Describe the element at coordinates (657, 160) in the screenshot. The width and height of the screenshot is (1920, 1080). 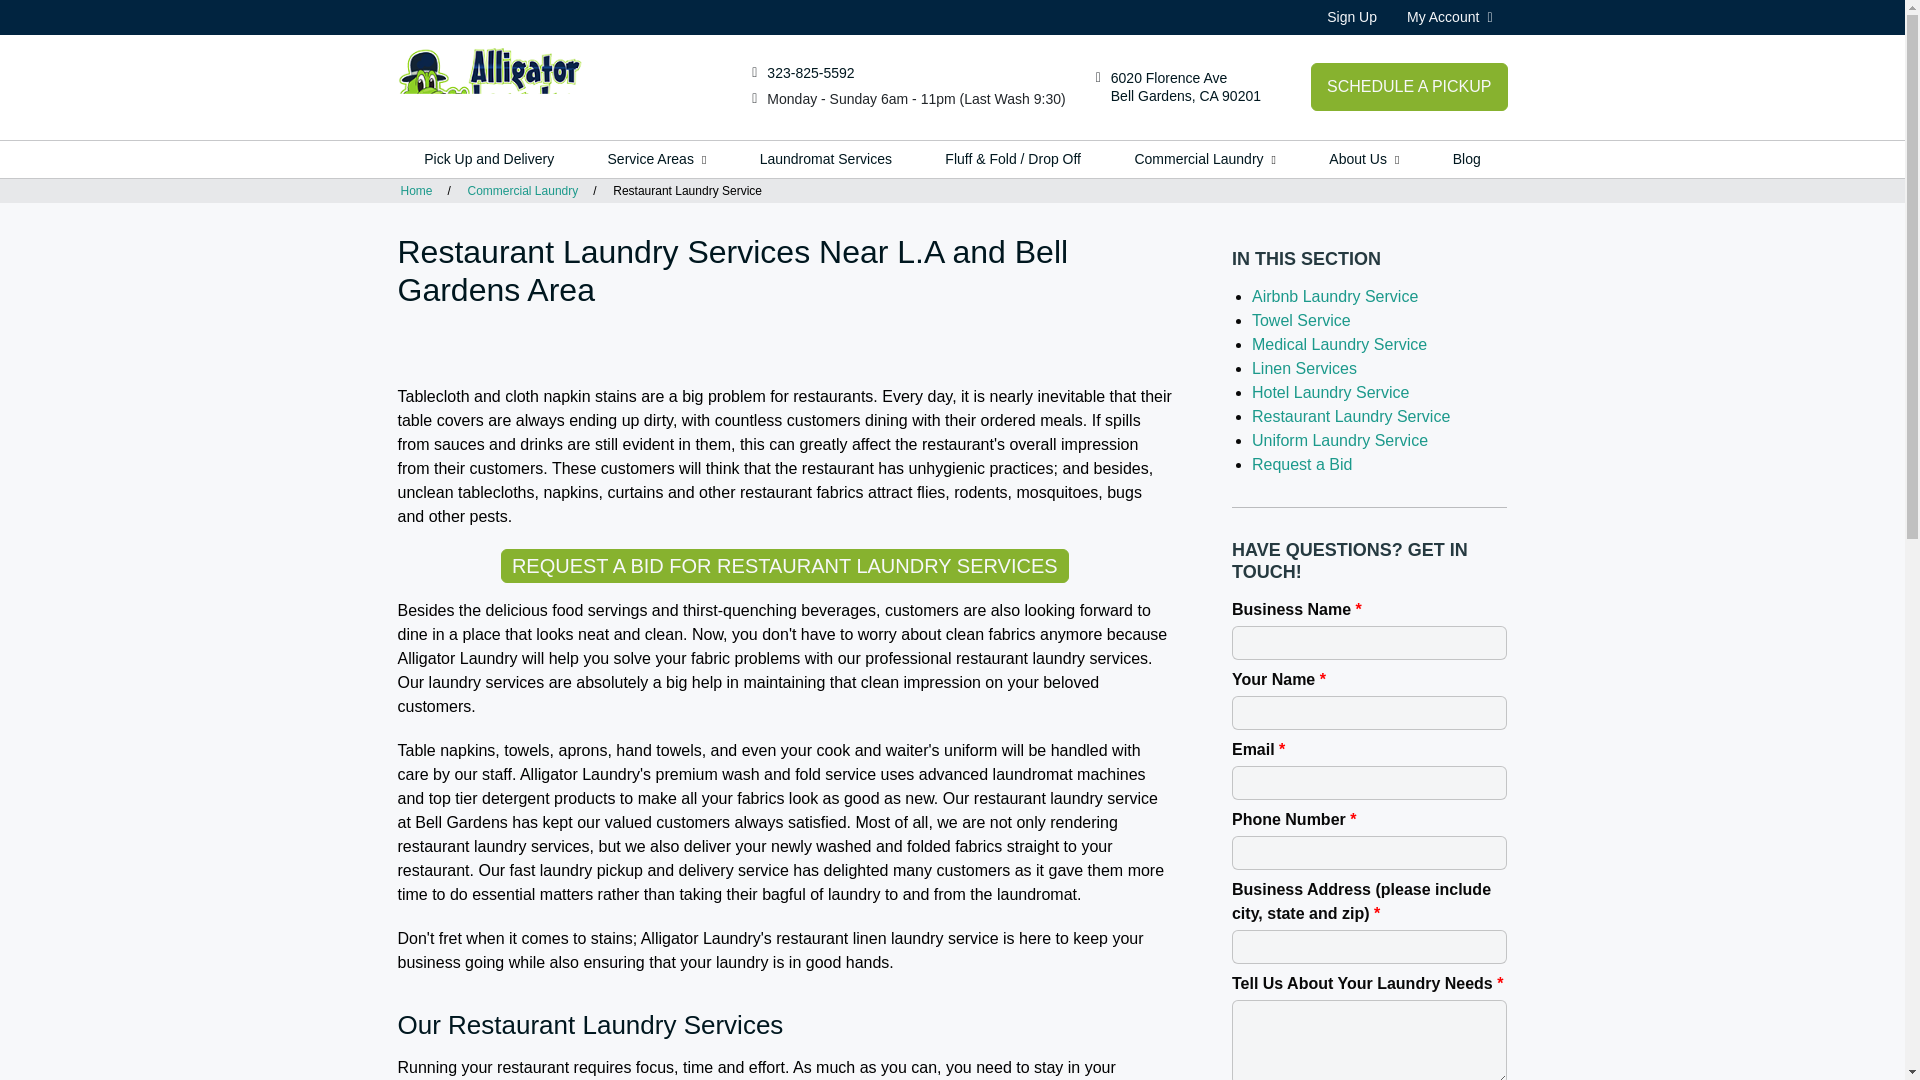
I see `My Account` at that location.